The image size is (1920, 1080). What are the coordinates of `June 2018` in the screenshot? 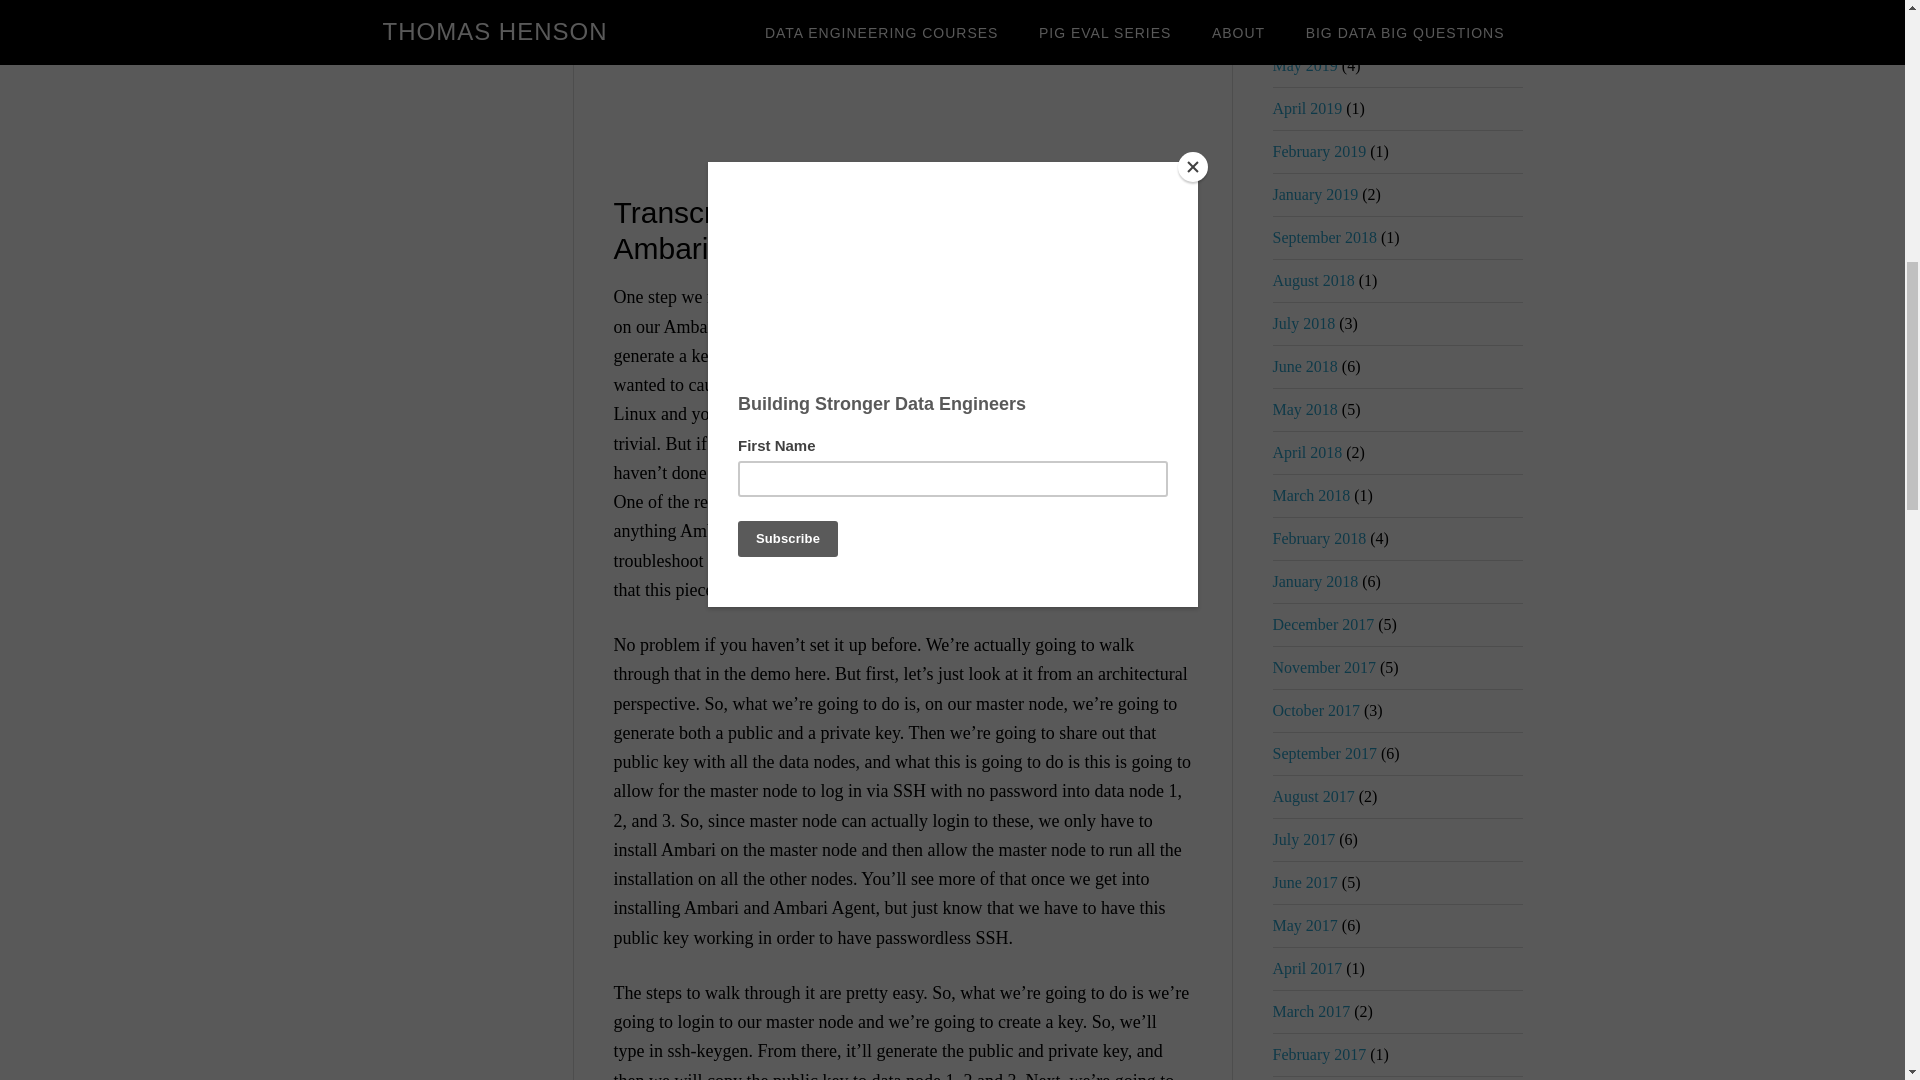 It's located at (1304, 366).